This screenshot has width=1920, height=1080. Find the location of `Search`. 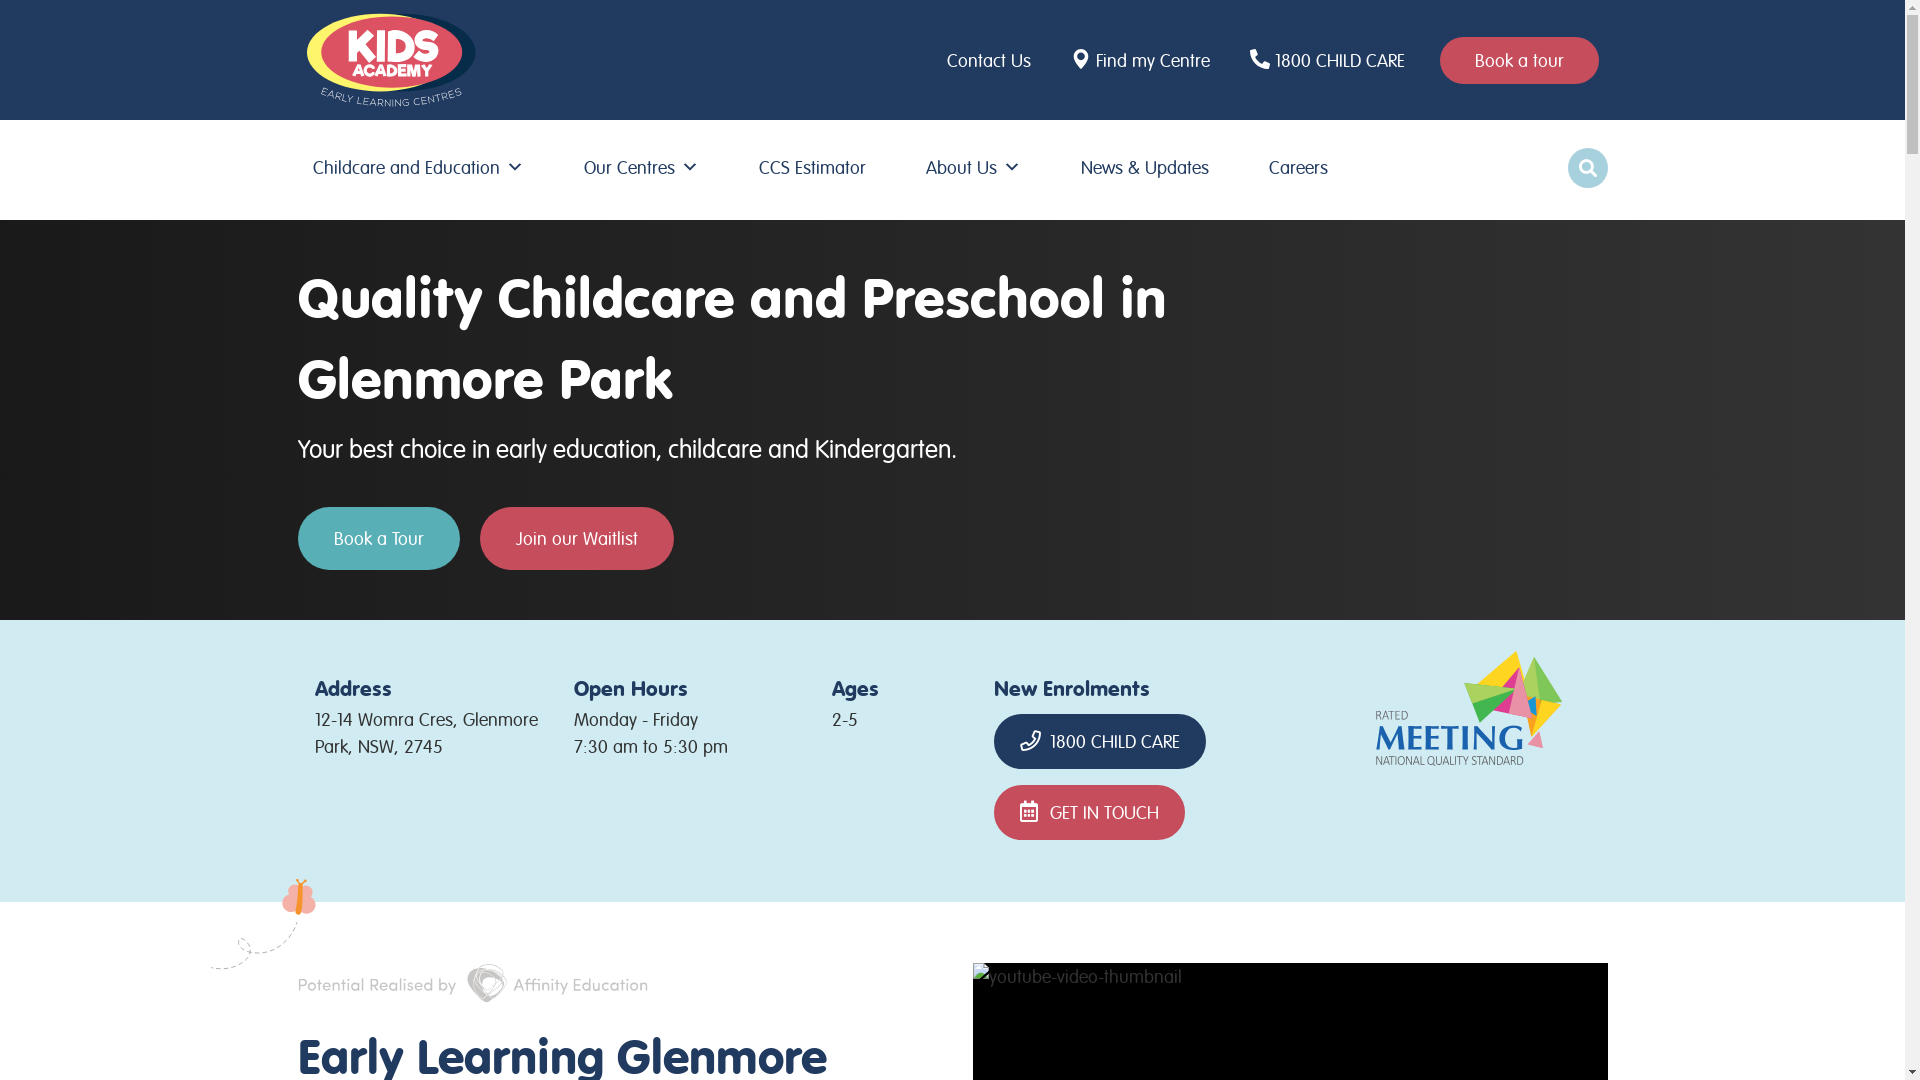

Search is located at coordinates (20, 23).